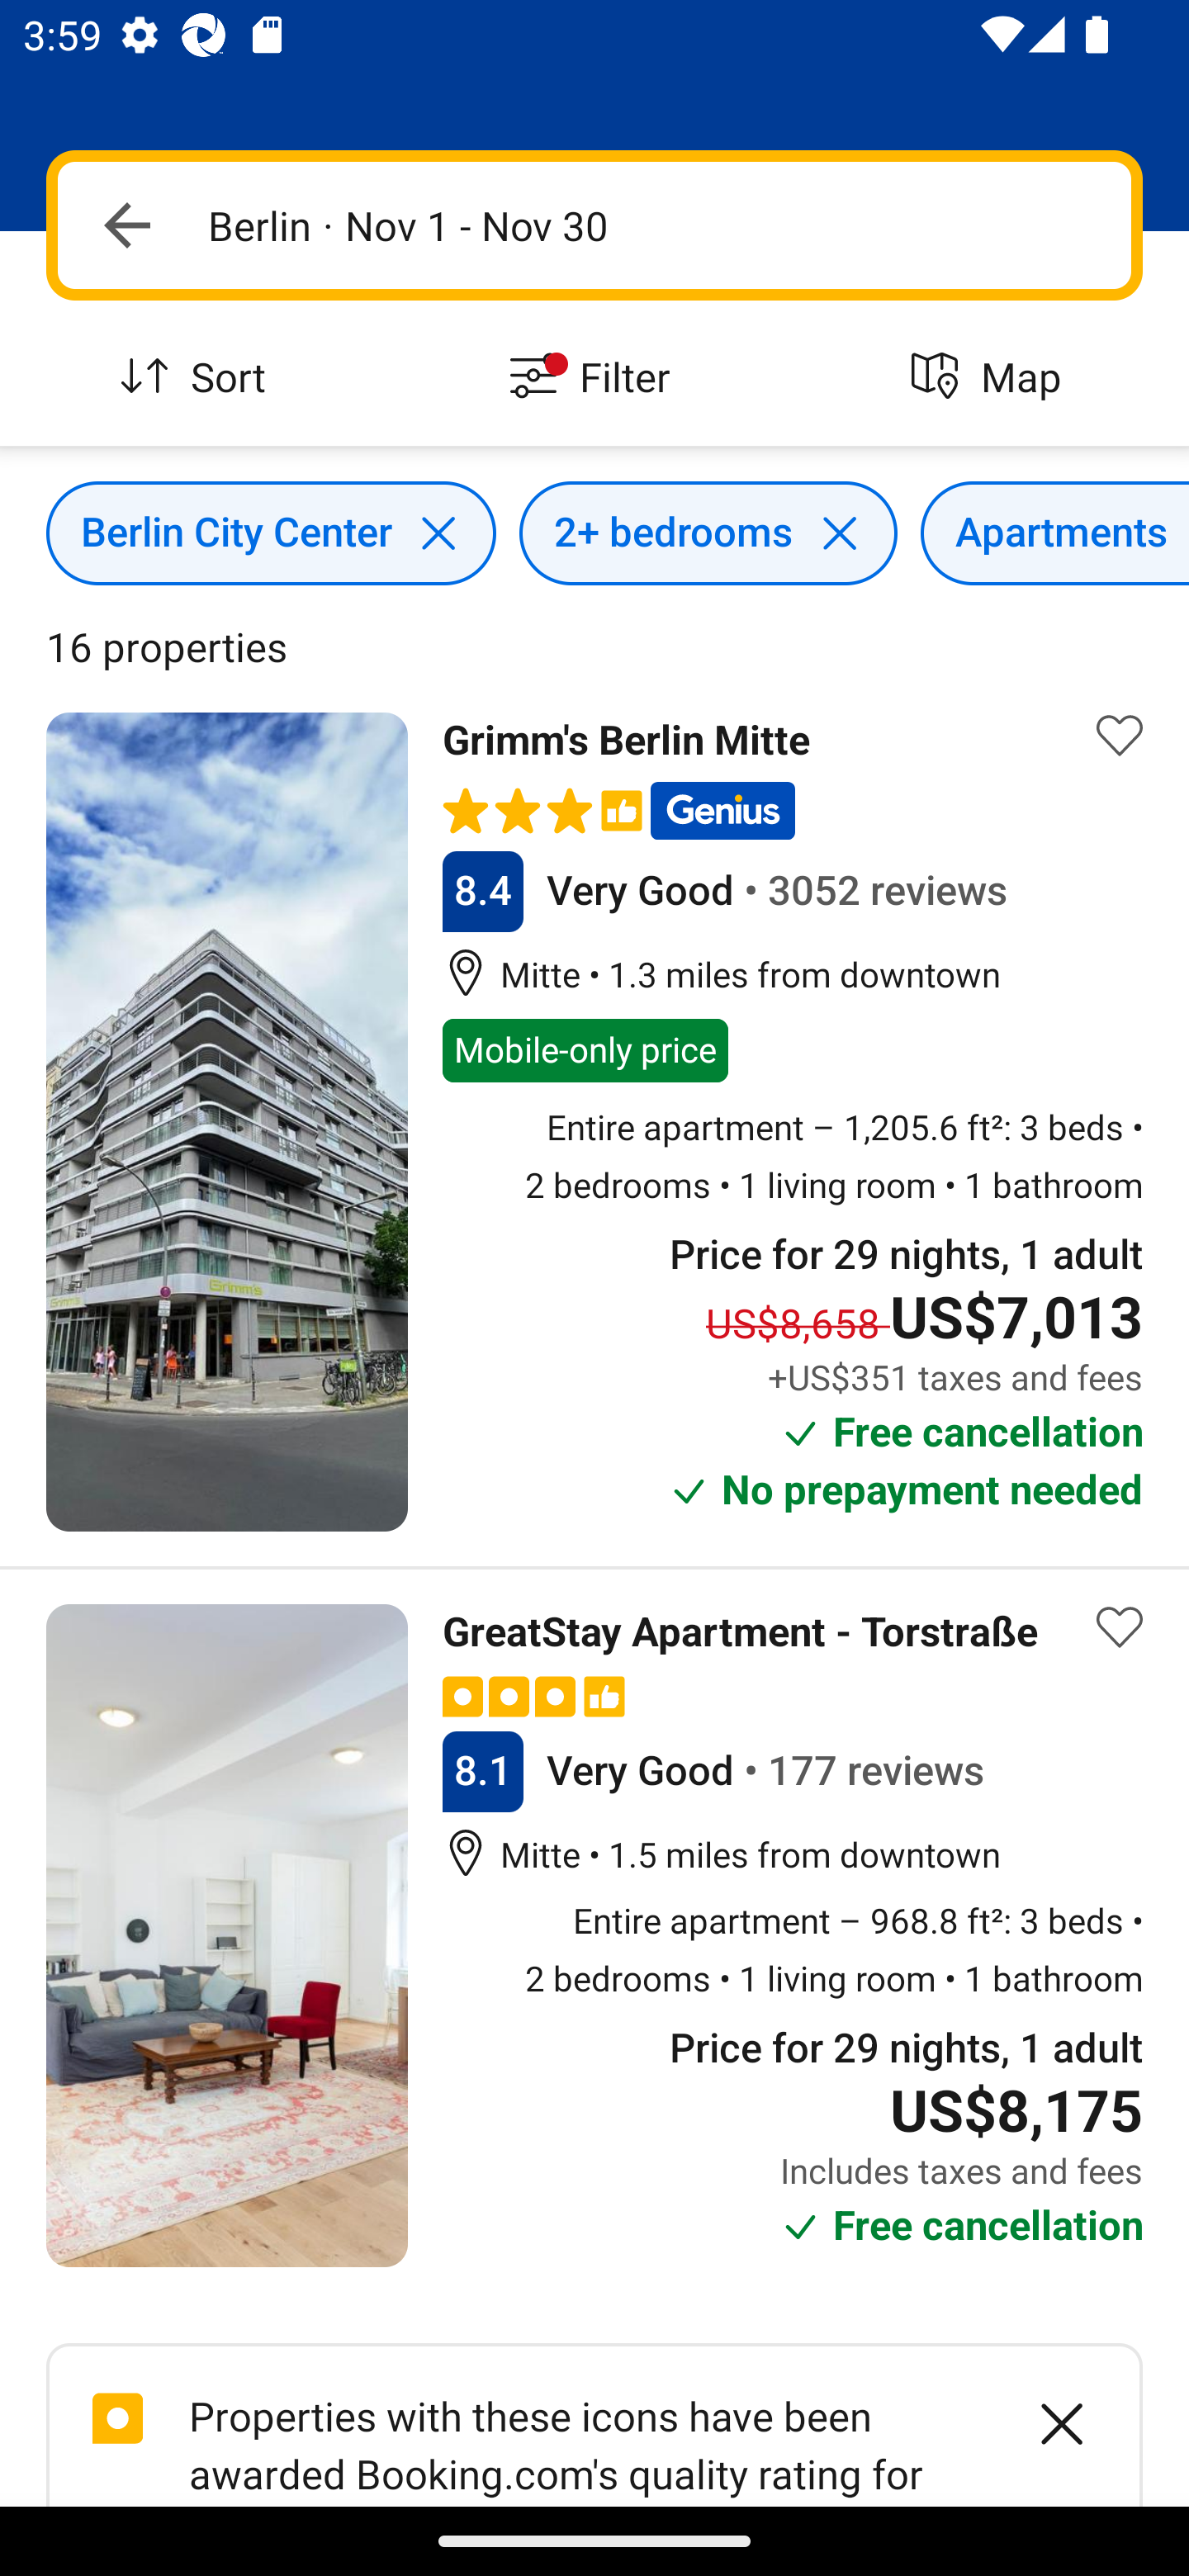 The image size is (1189, 2576). Describe the element at coordinates (198, 378) in the screenshot. I see `Sort` at that location.